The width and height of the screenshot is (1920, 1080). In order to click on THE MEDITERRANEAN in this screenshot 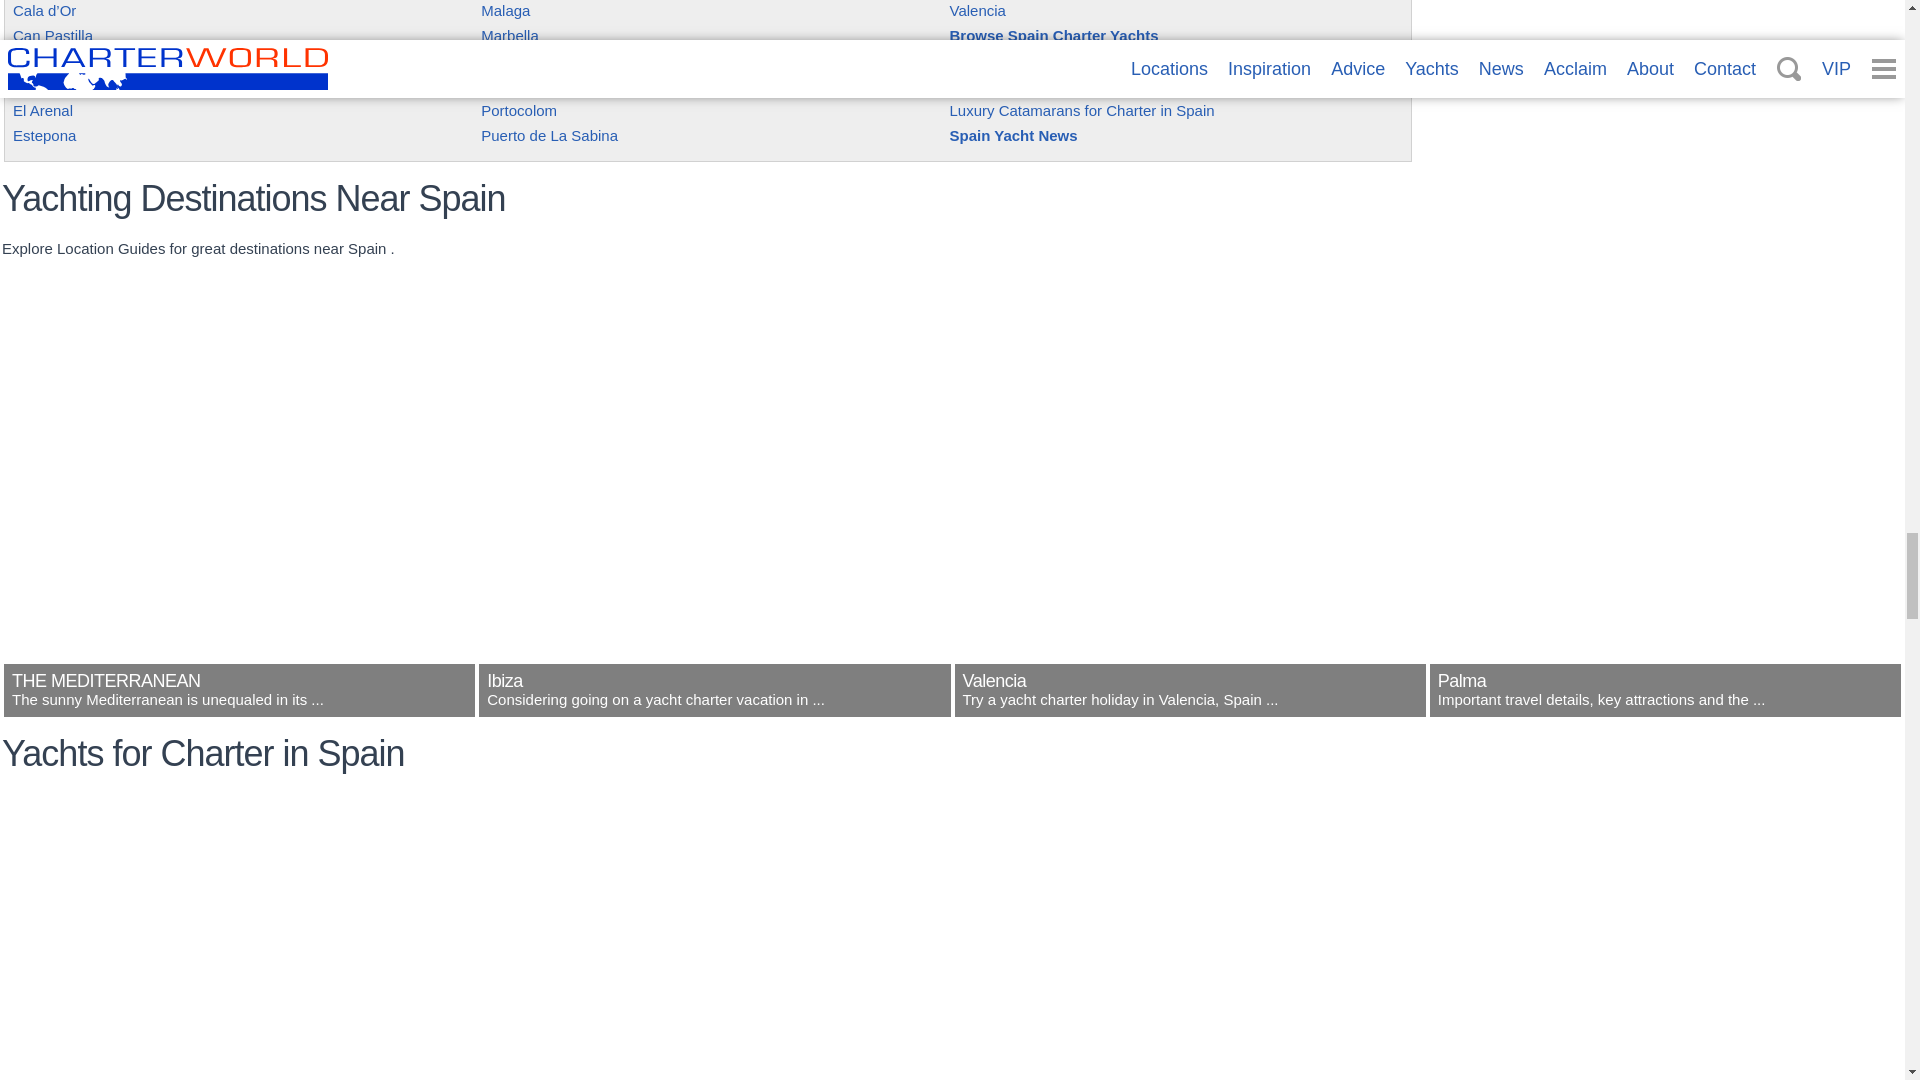, I will do `click(238, 704)`.